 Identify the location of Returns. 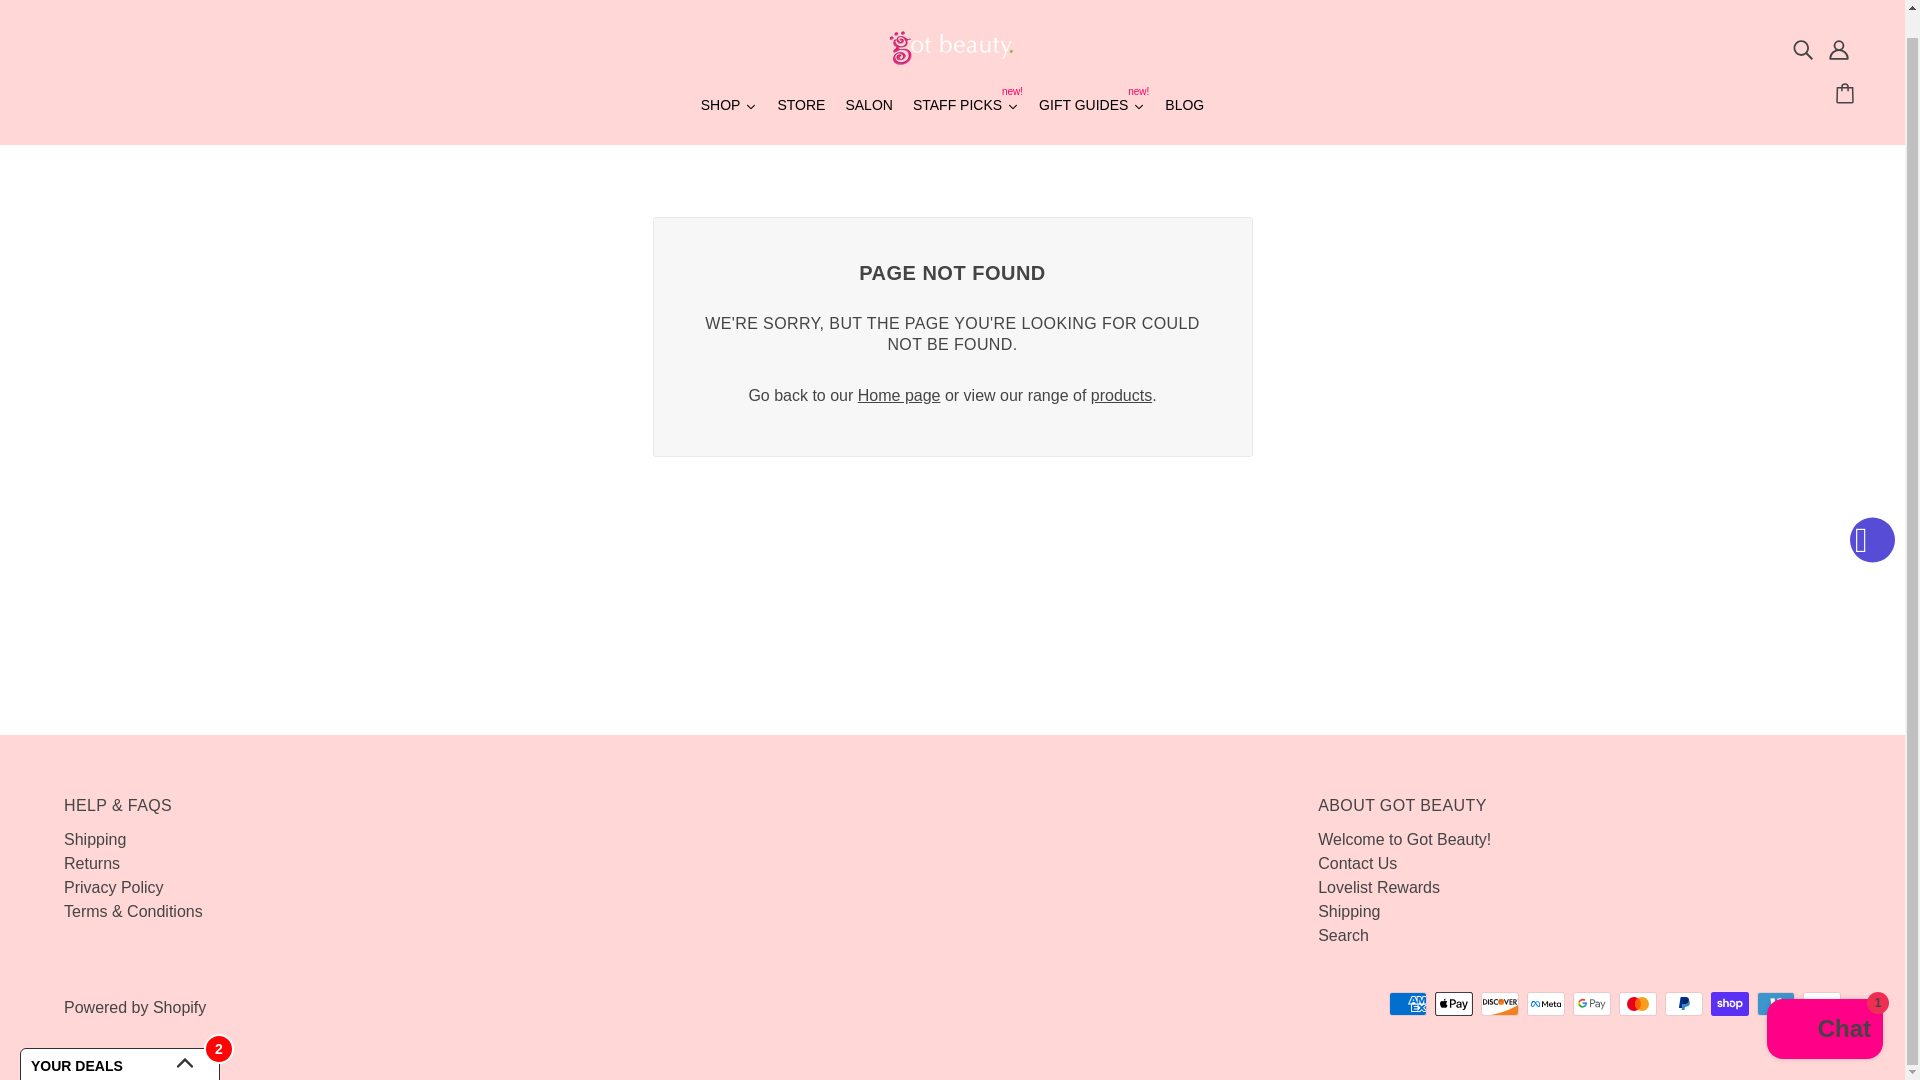
(1092, 108).